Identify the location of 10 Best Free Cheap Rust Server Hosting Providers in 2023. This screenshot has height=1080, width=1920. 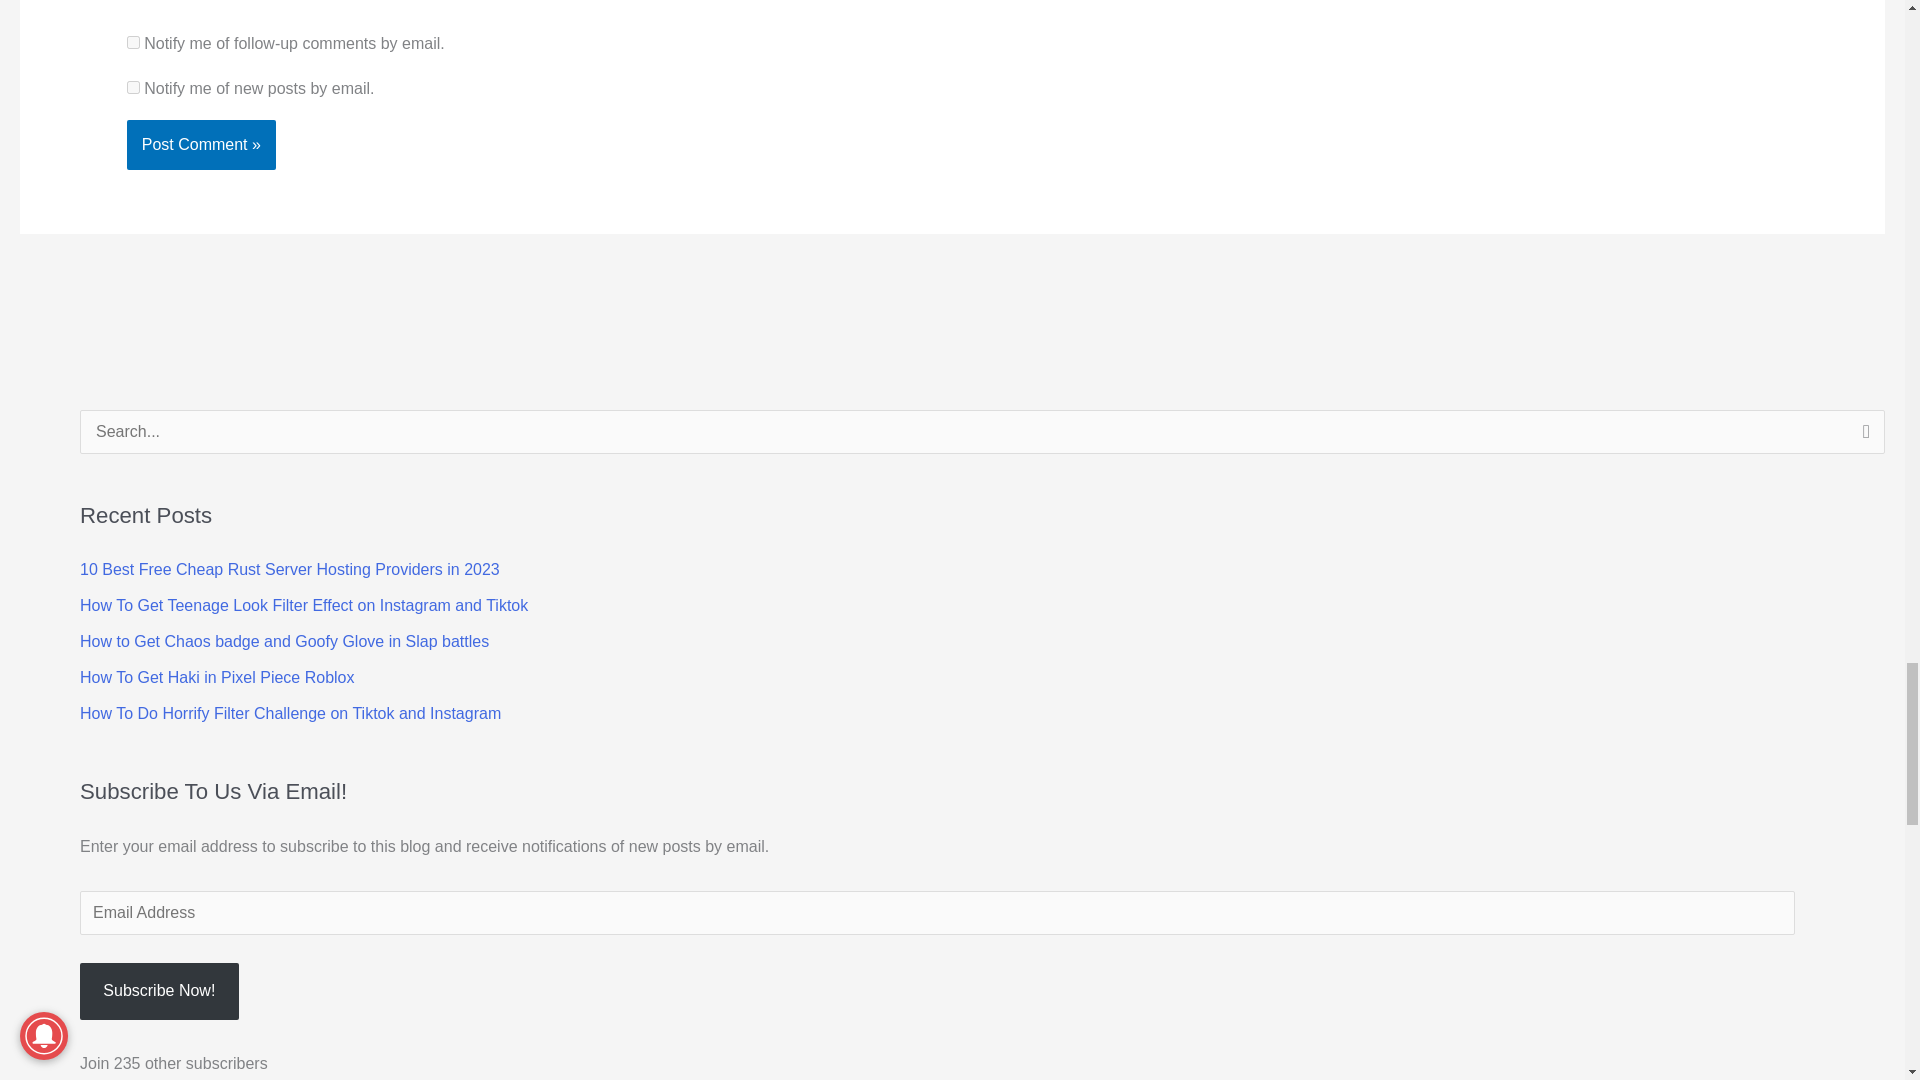
(290, 568).